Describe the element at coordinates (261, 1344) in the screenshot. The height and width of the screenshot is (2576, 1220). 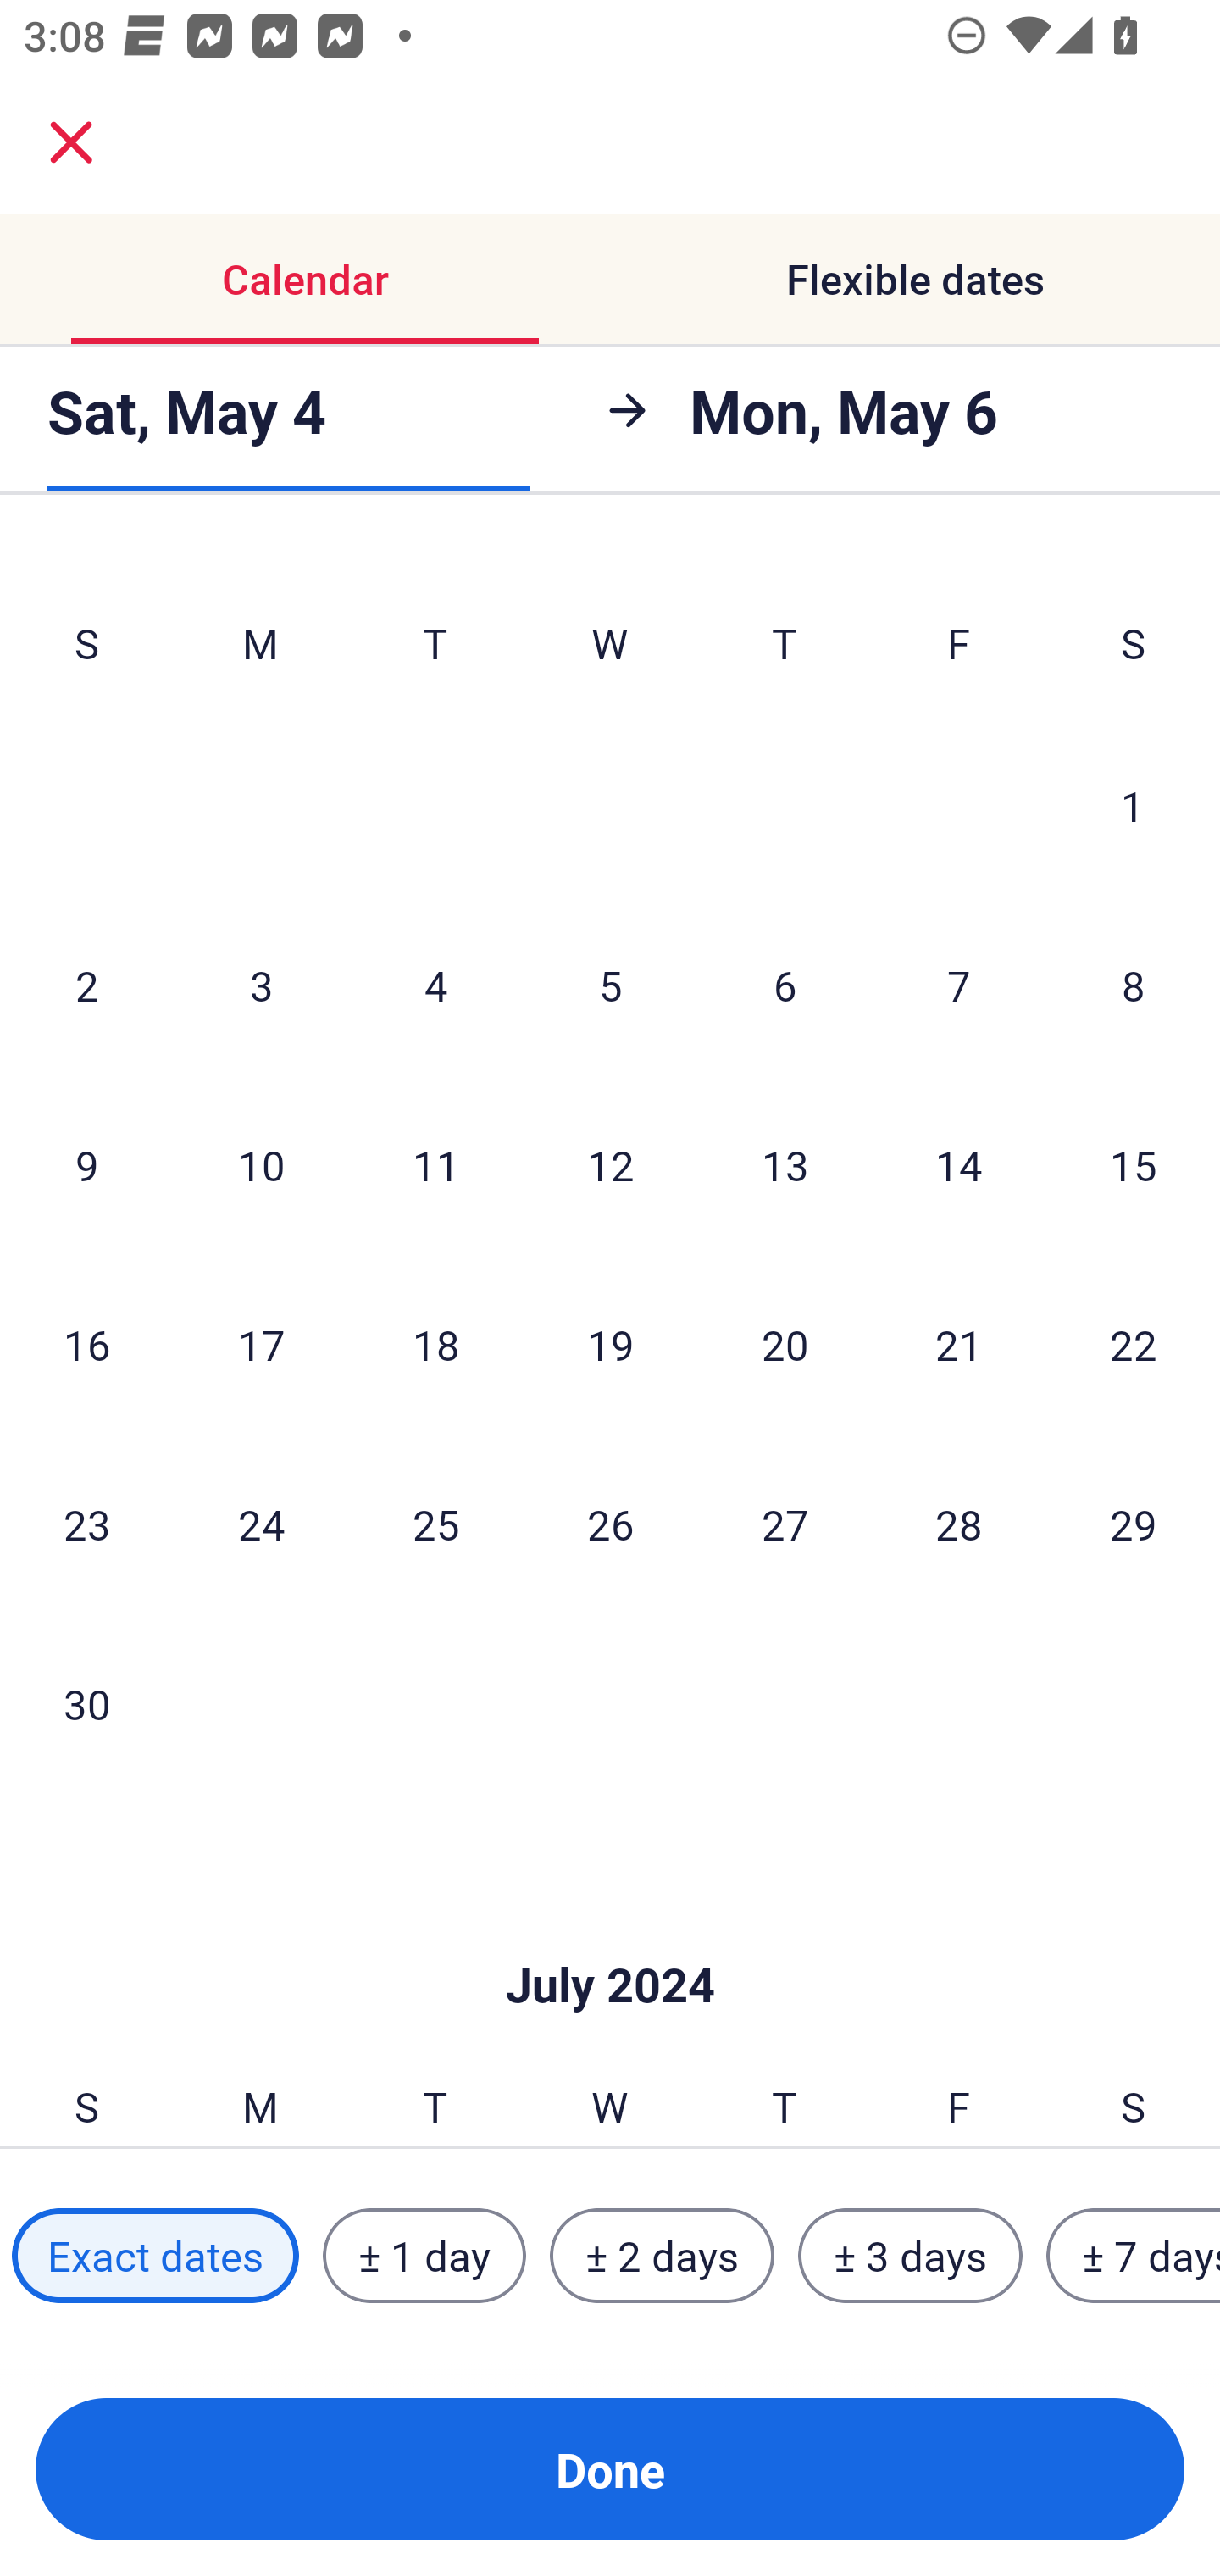
I see `17 Monday, June 17, 2024` at that location.